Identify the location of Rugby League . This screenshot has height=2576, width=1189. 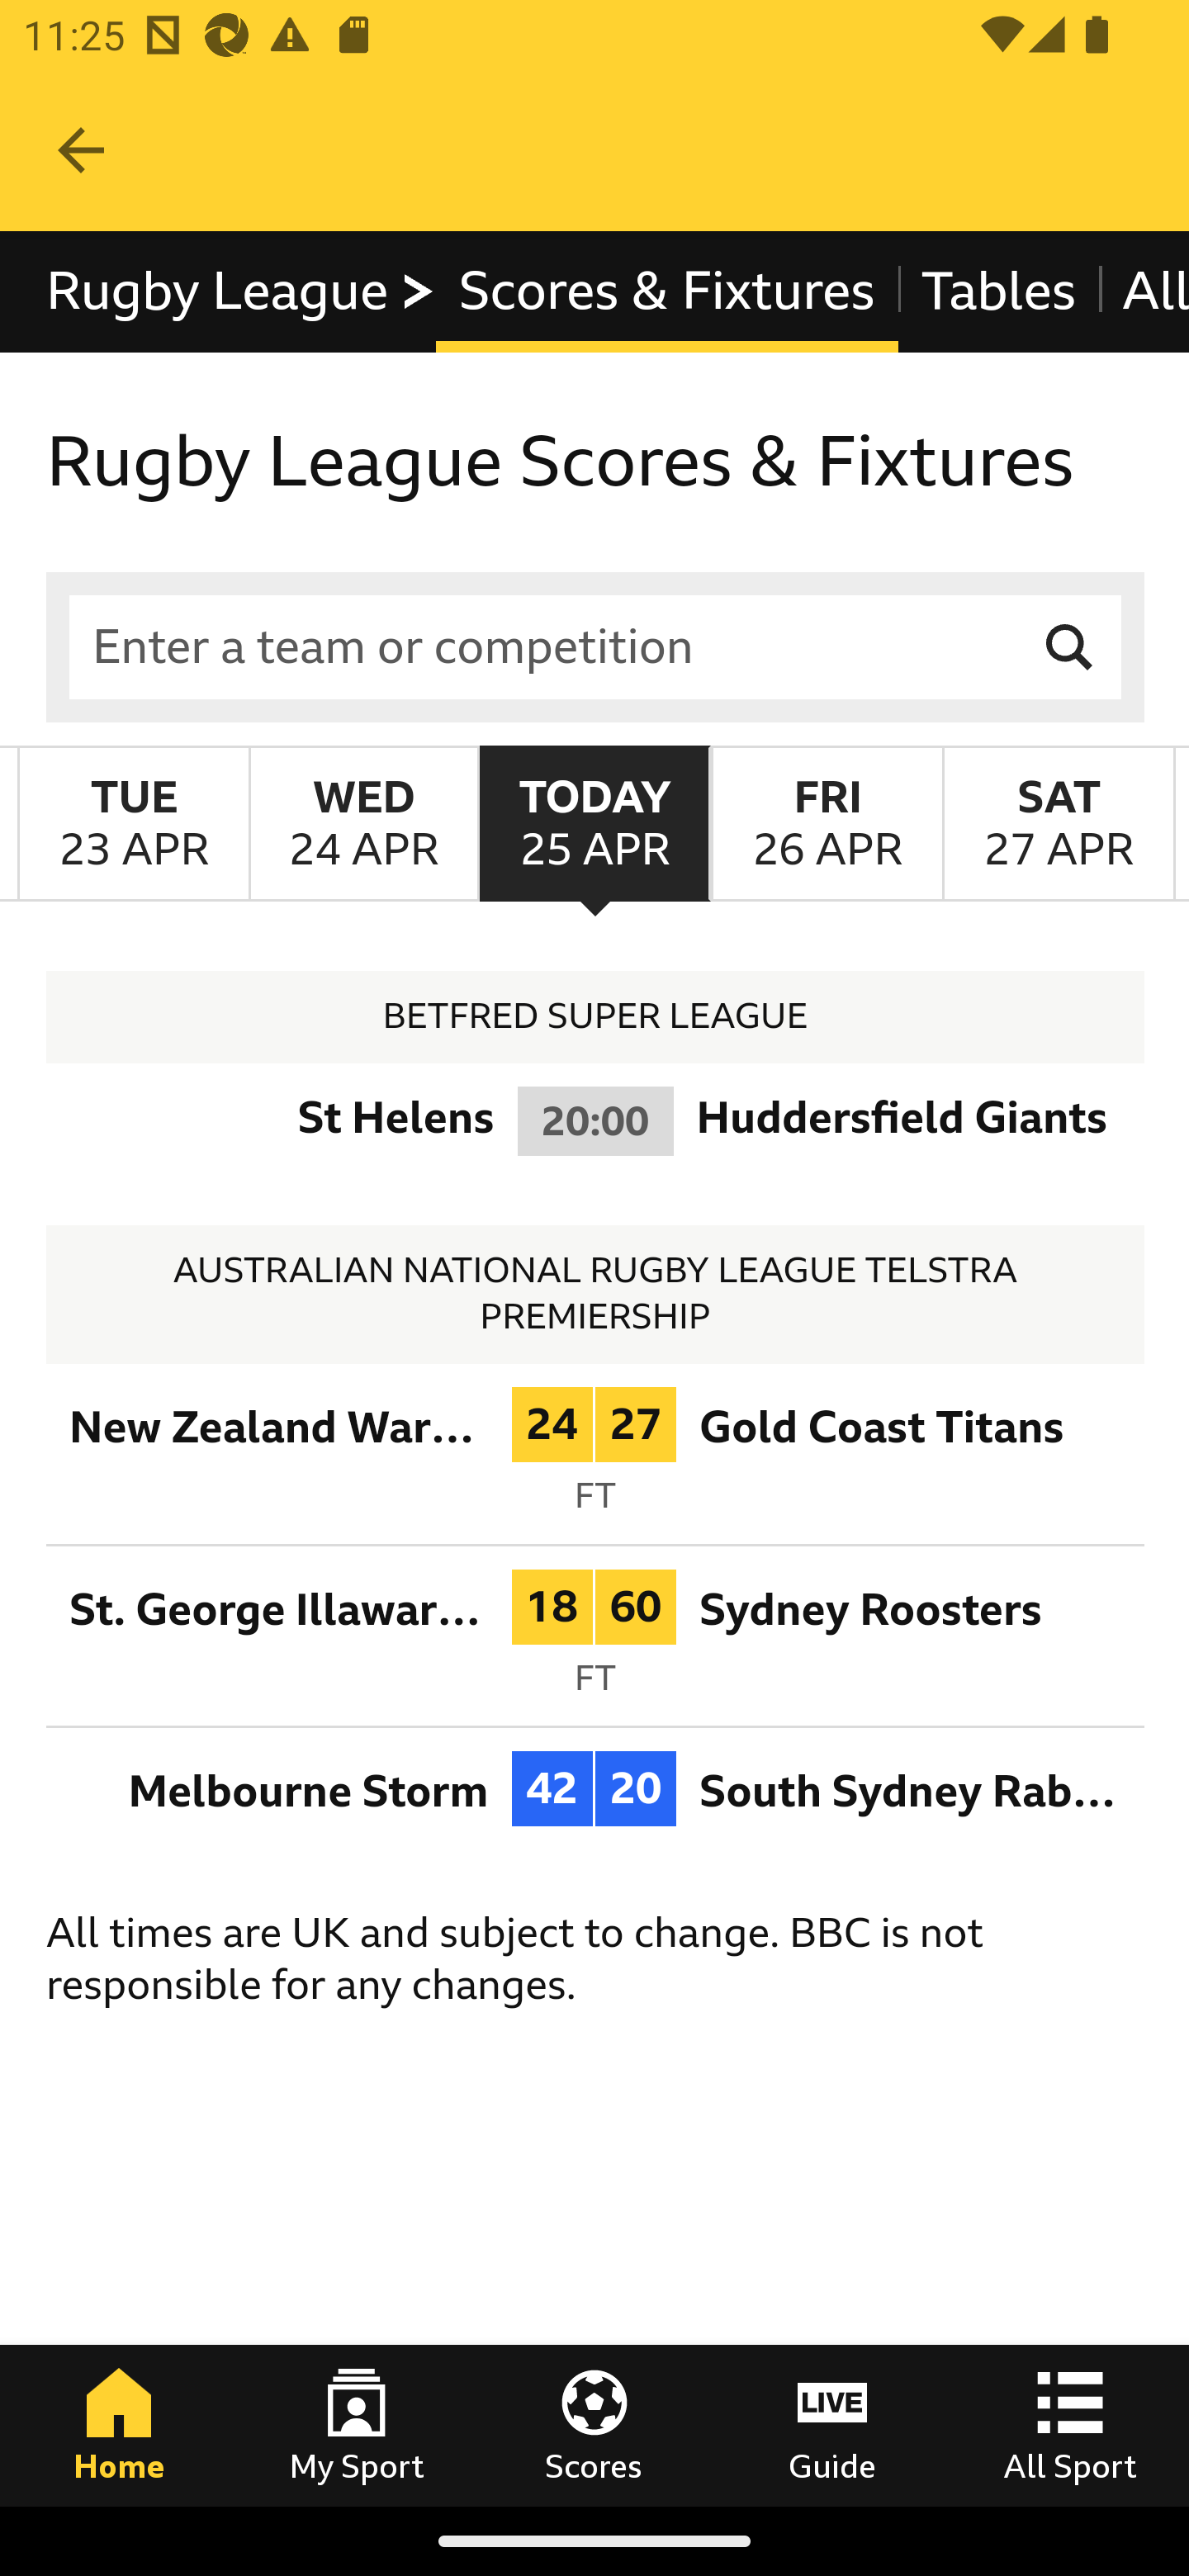
(241, 292).